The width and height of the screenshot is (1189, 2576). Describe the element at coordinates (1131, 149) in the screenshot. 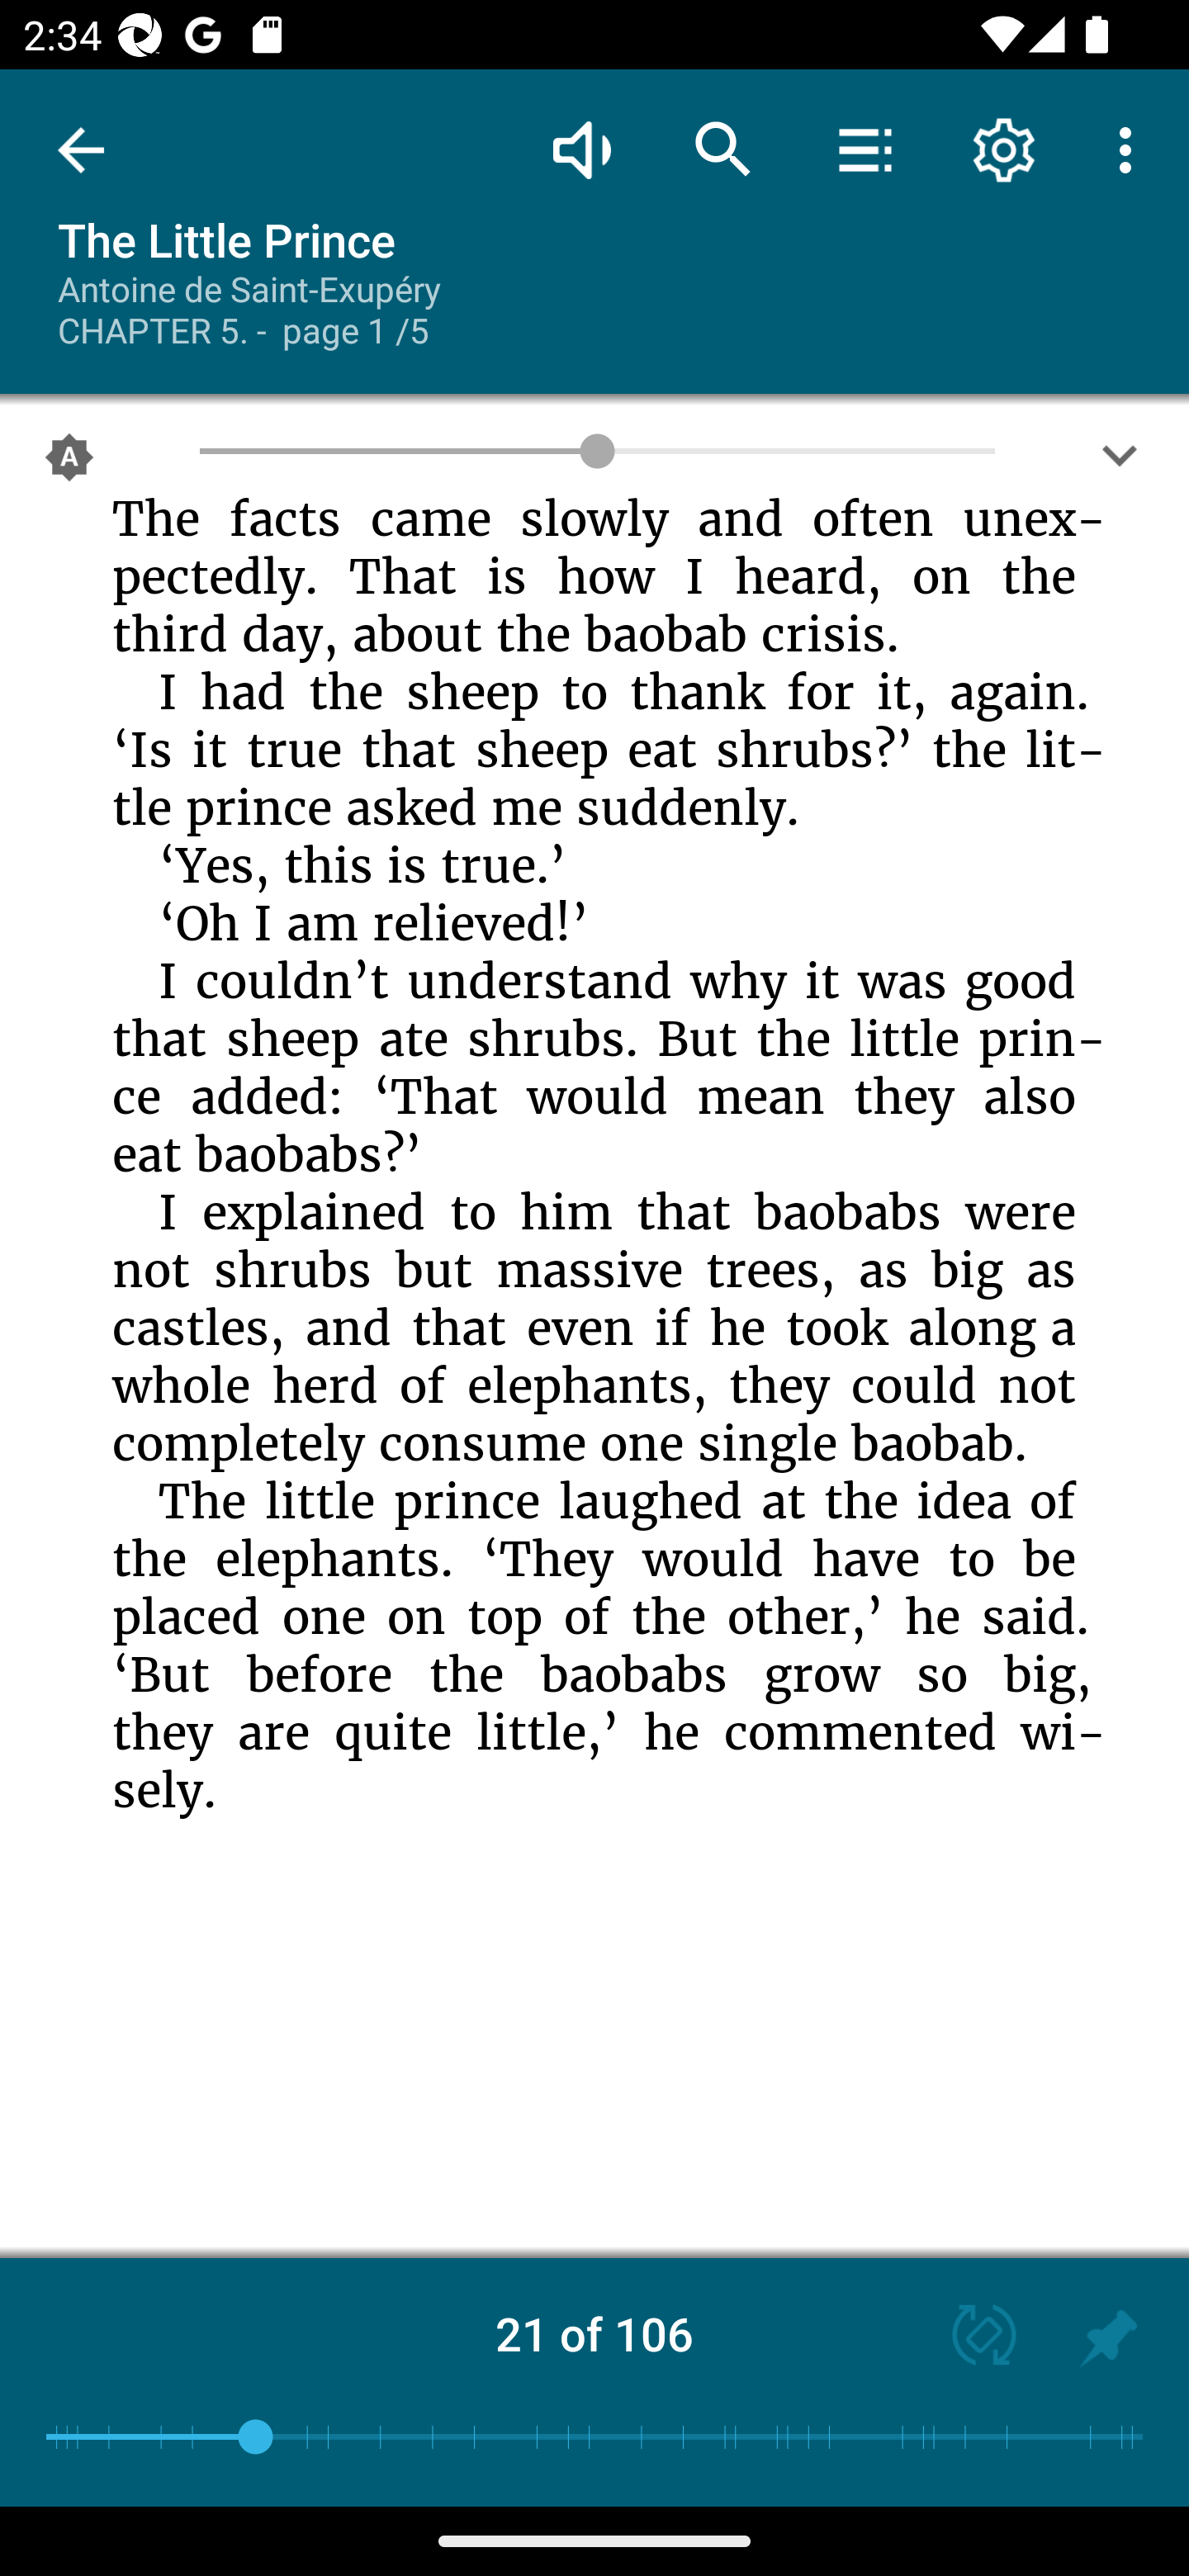

I see `More options` at that location.